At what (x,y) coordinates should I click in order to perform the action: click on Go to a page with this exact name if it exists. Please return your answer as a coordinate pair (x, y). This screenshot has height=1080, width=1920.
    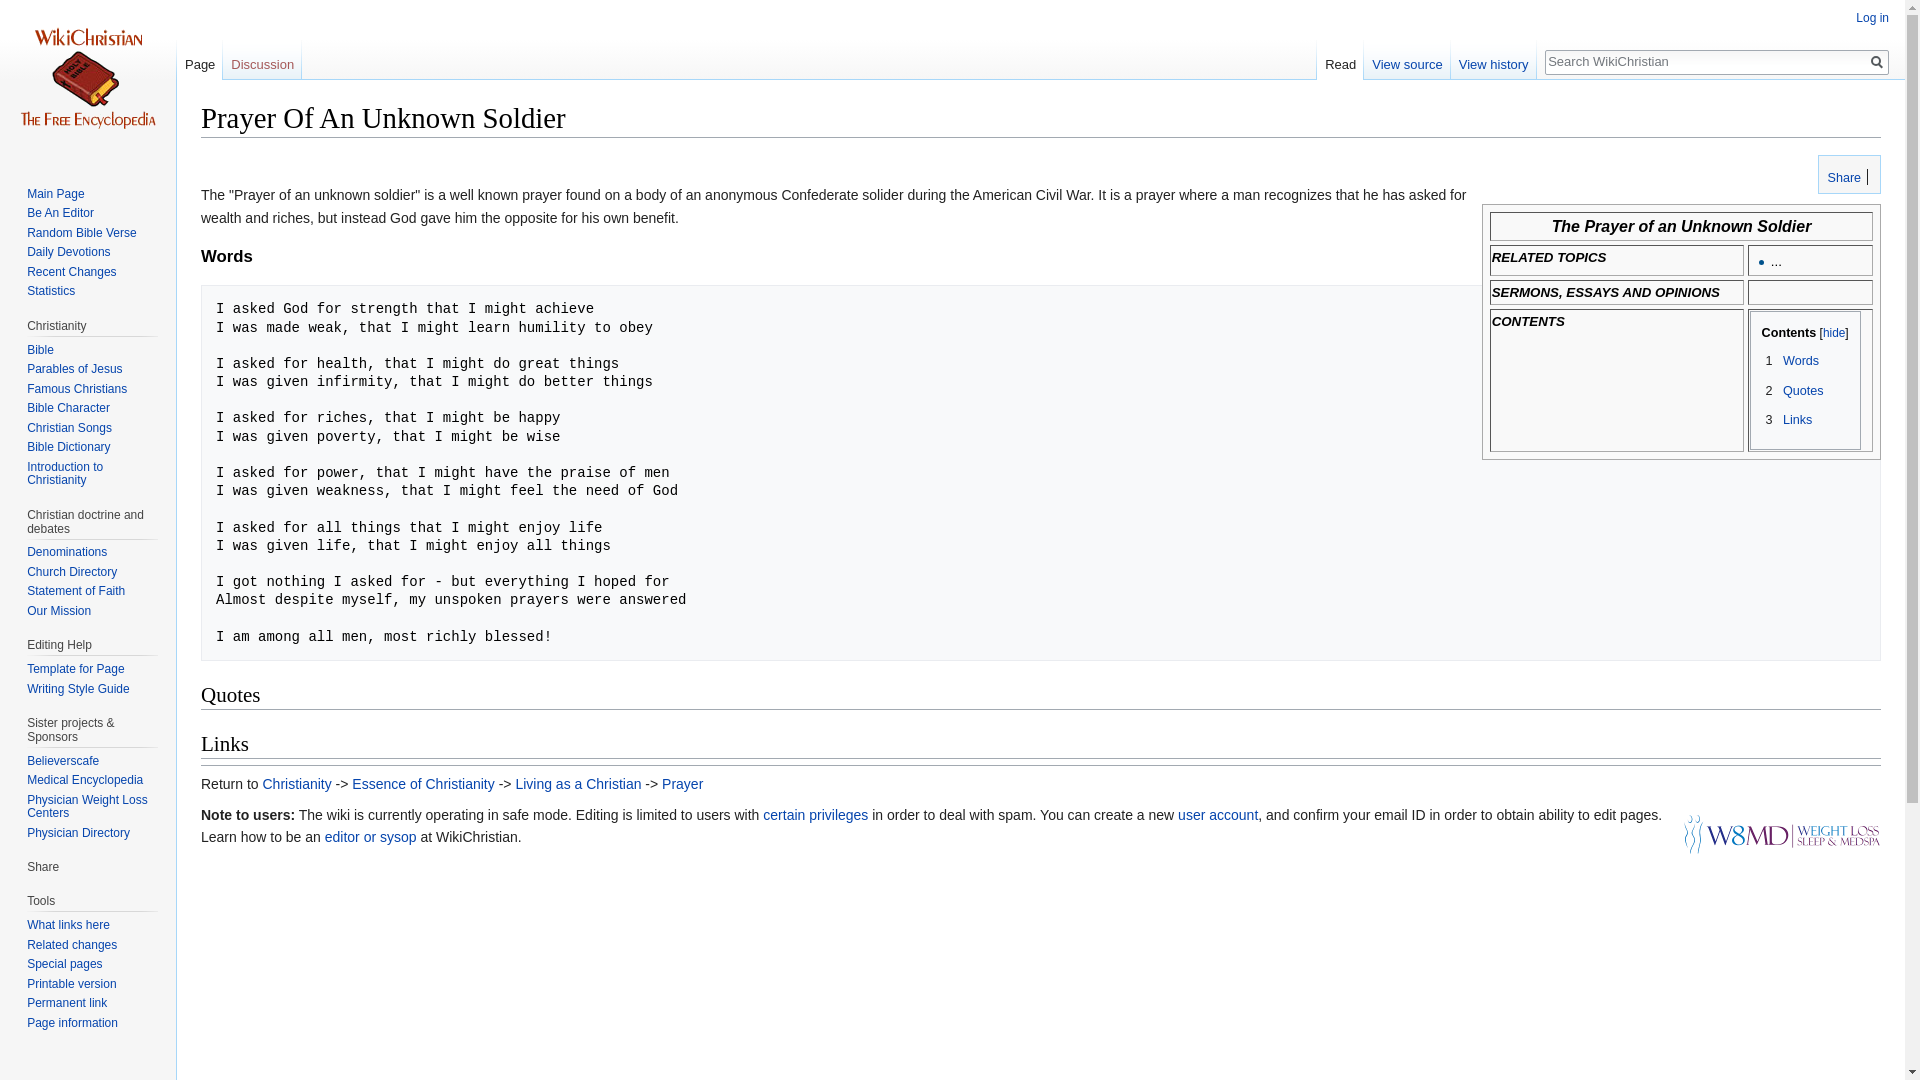
    Looking at the image, I should click on (1876, 62).